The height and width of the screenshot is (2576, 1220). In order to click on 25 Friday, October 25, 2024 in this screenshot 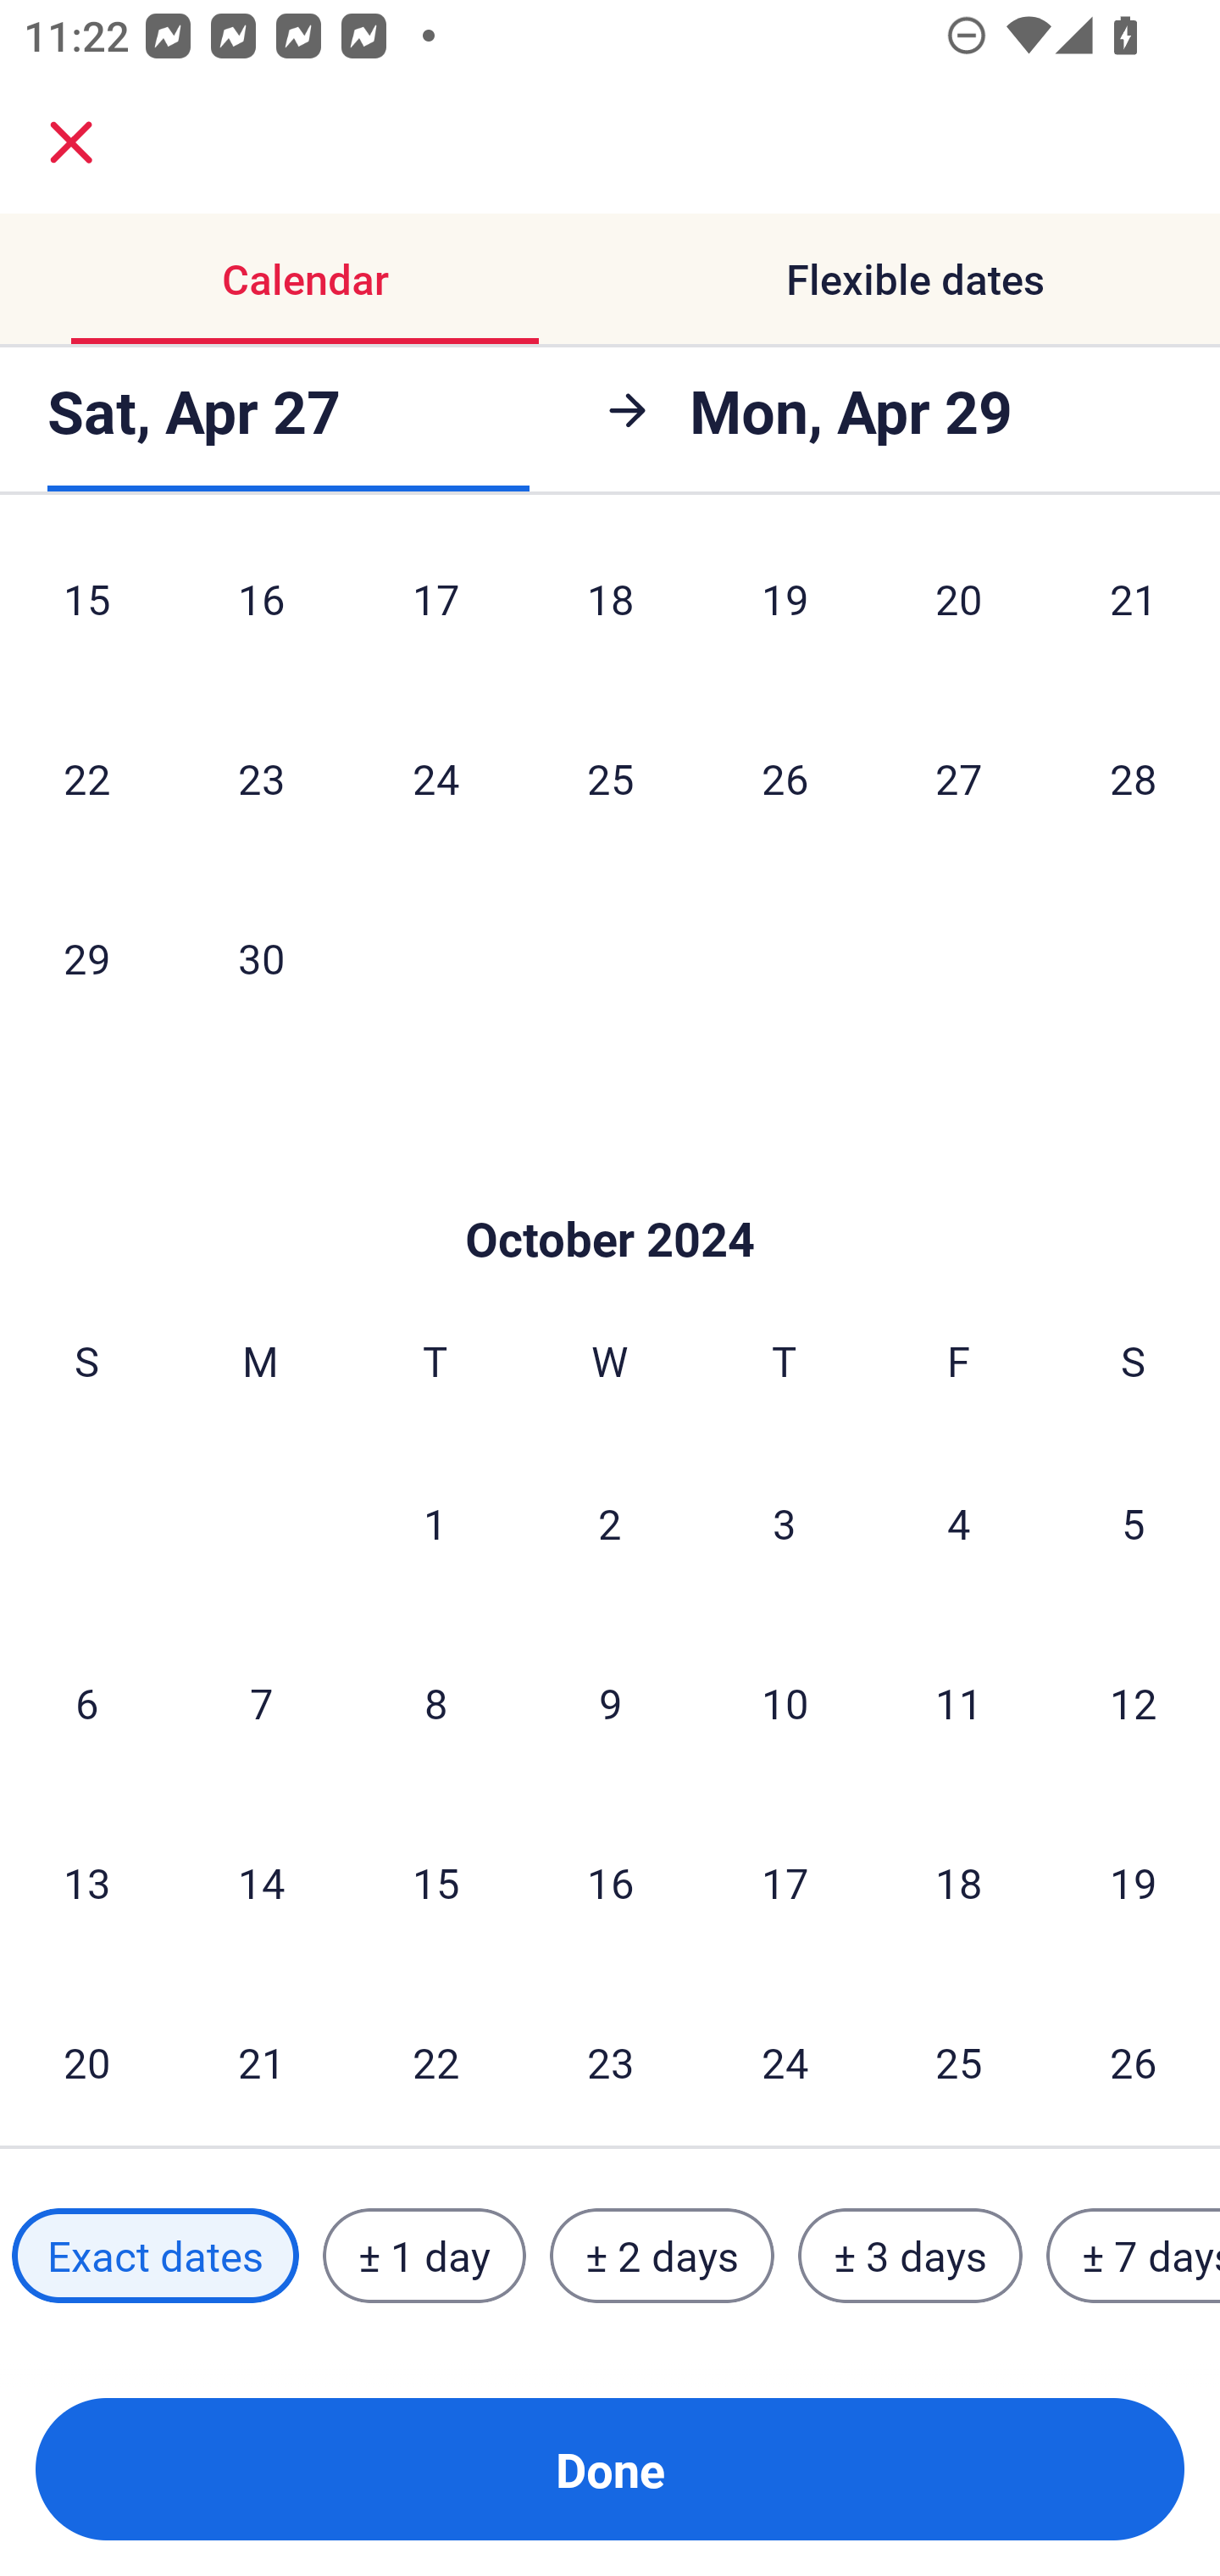, I will do `click(959, 2061)`.